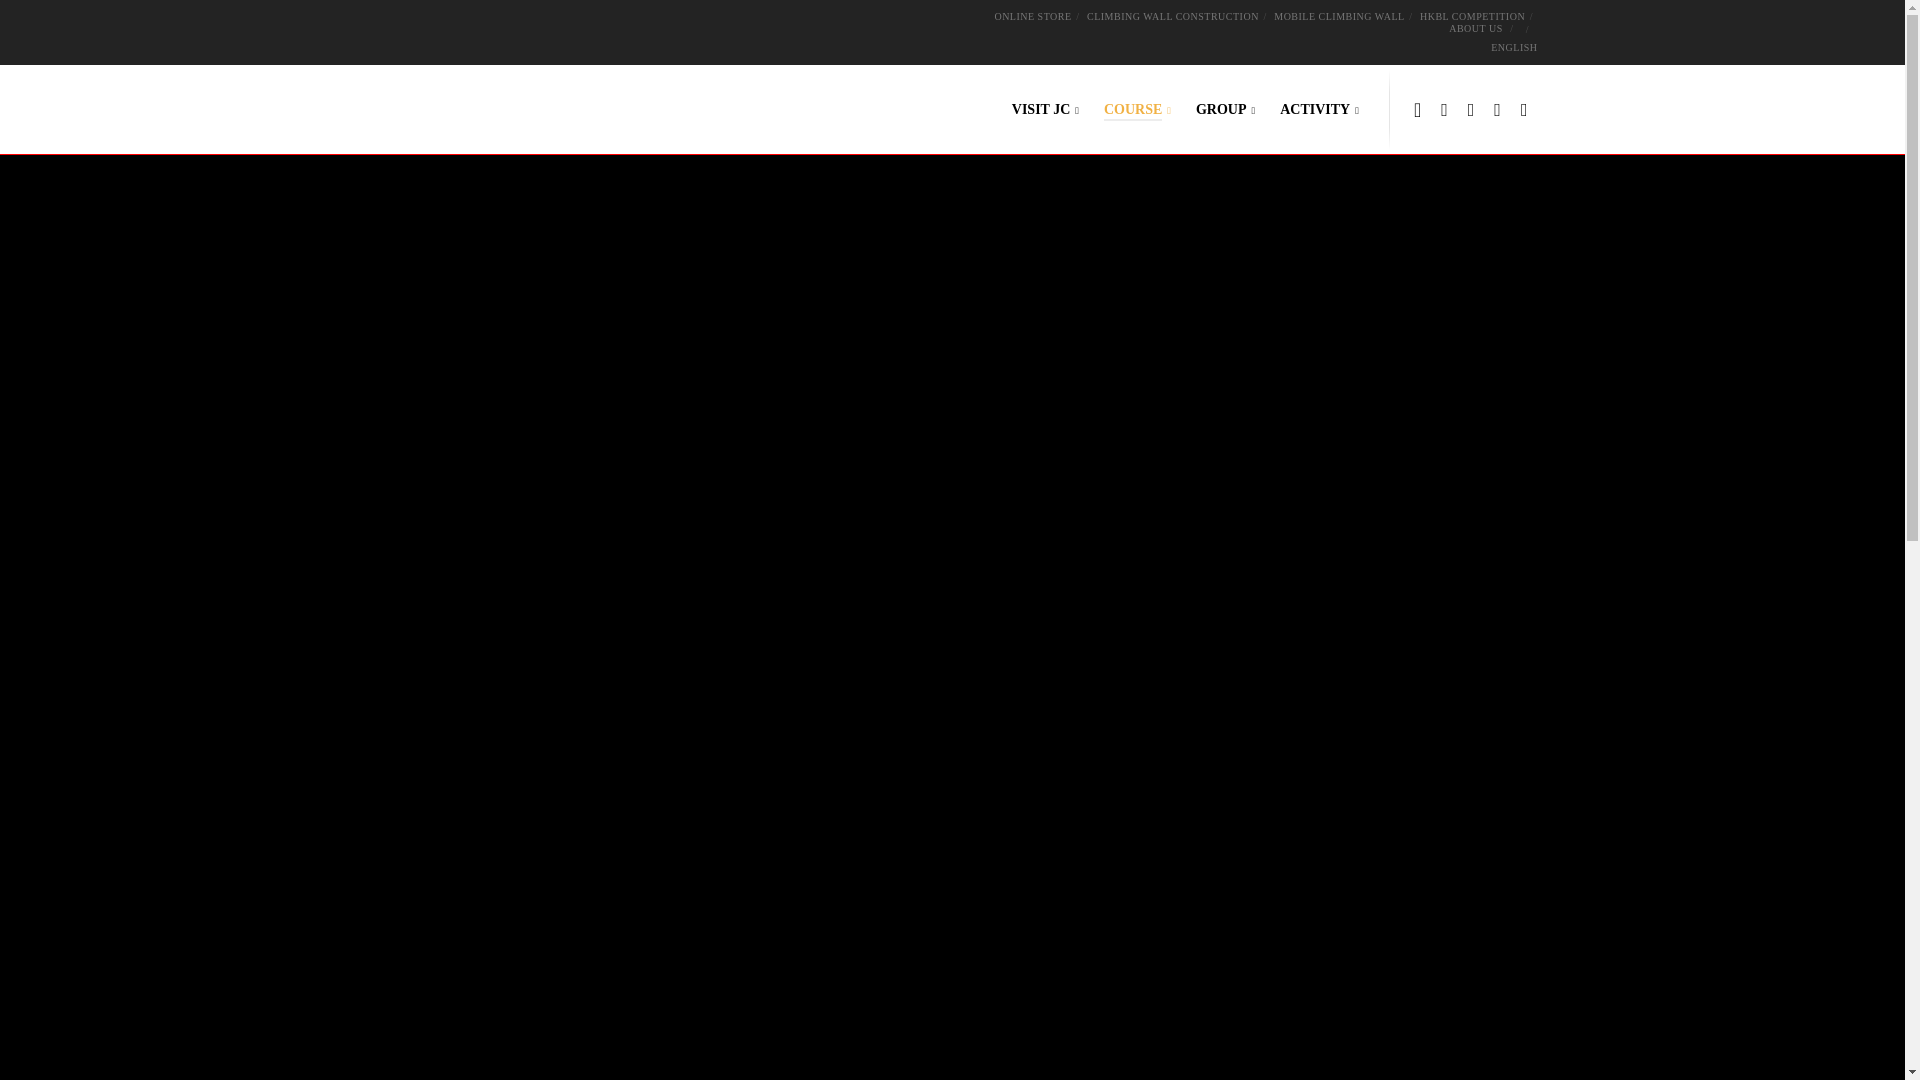  What do you see at coordinates (1472, 16) in the screenshot?
I see `HKBL COMPETITION` at bounding box center [1472, 16].